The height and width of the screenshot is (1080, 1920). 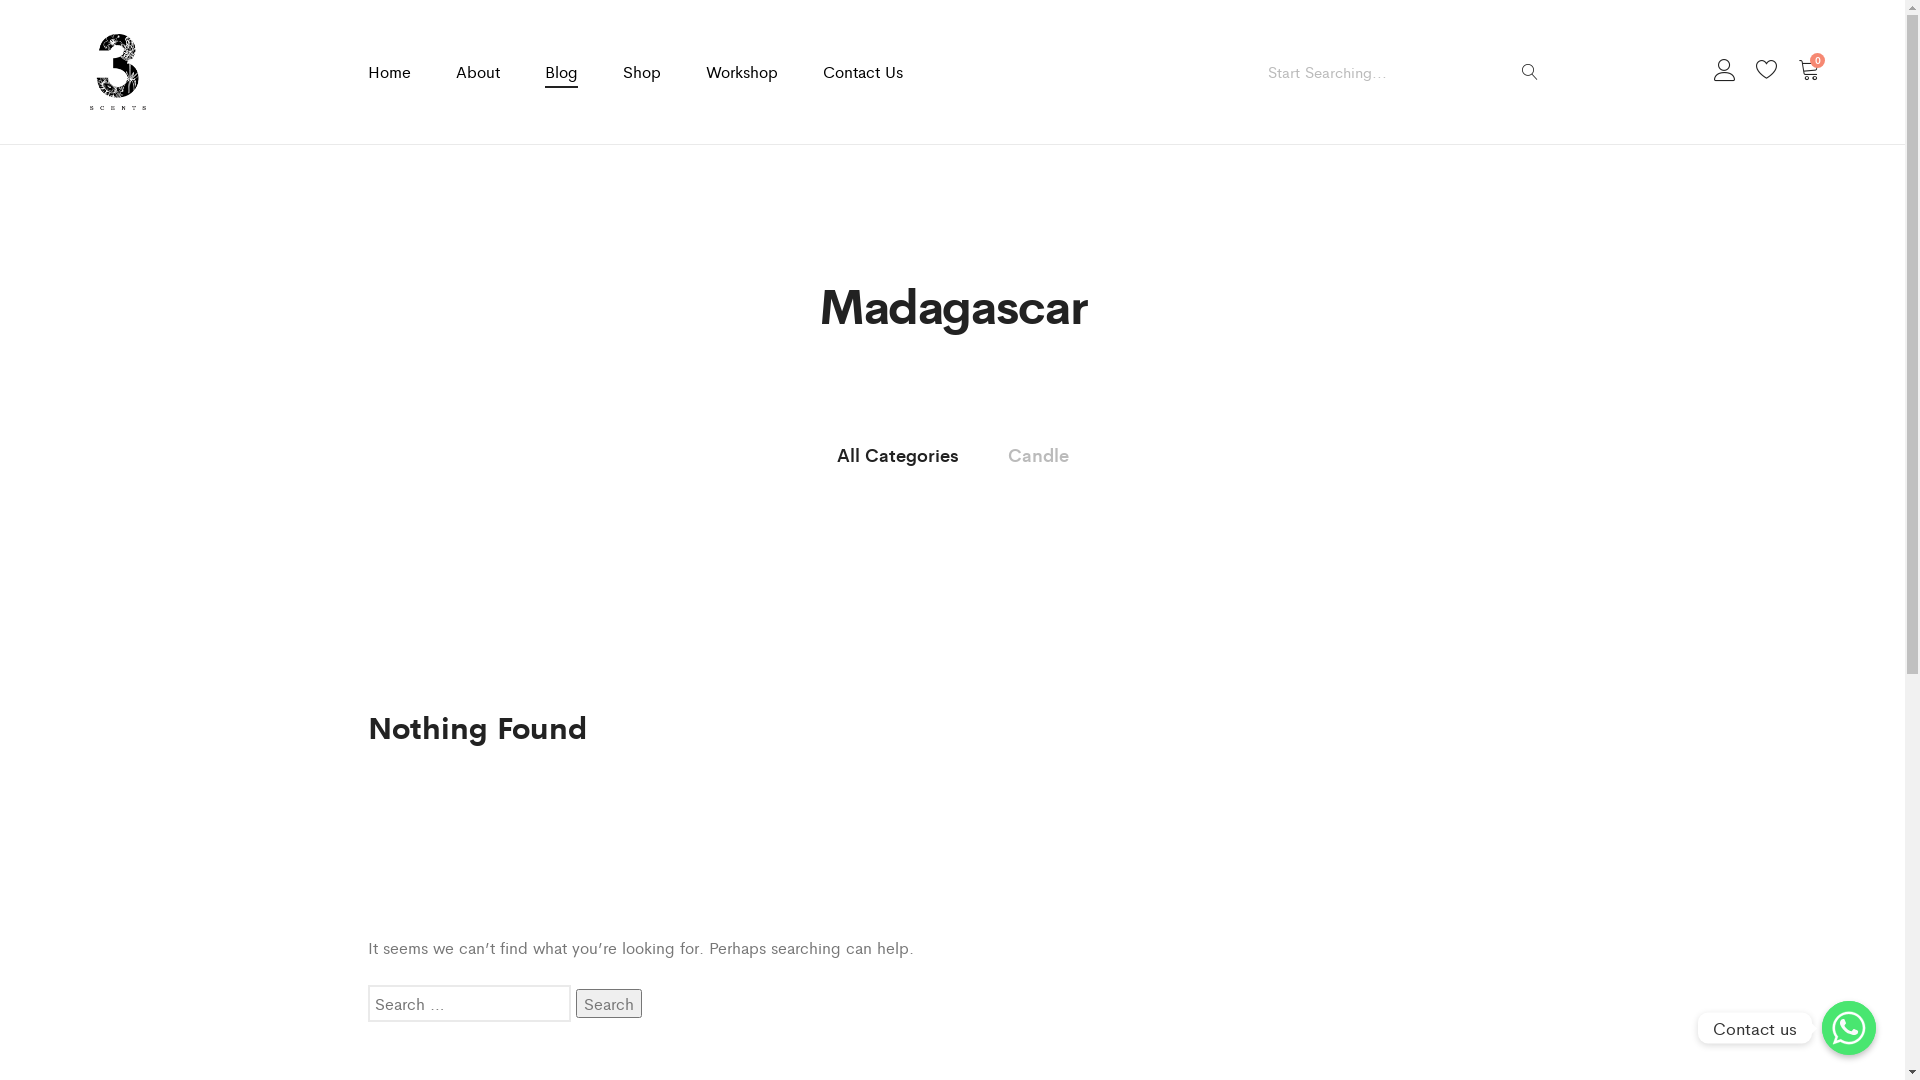 What do you see at coordinates (641, 72) in the screenshot?
I see `Shop` at bounding box center [641, 72].